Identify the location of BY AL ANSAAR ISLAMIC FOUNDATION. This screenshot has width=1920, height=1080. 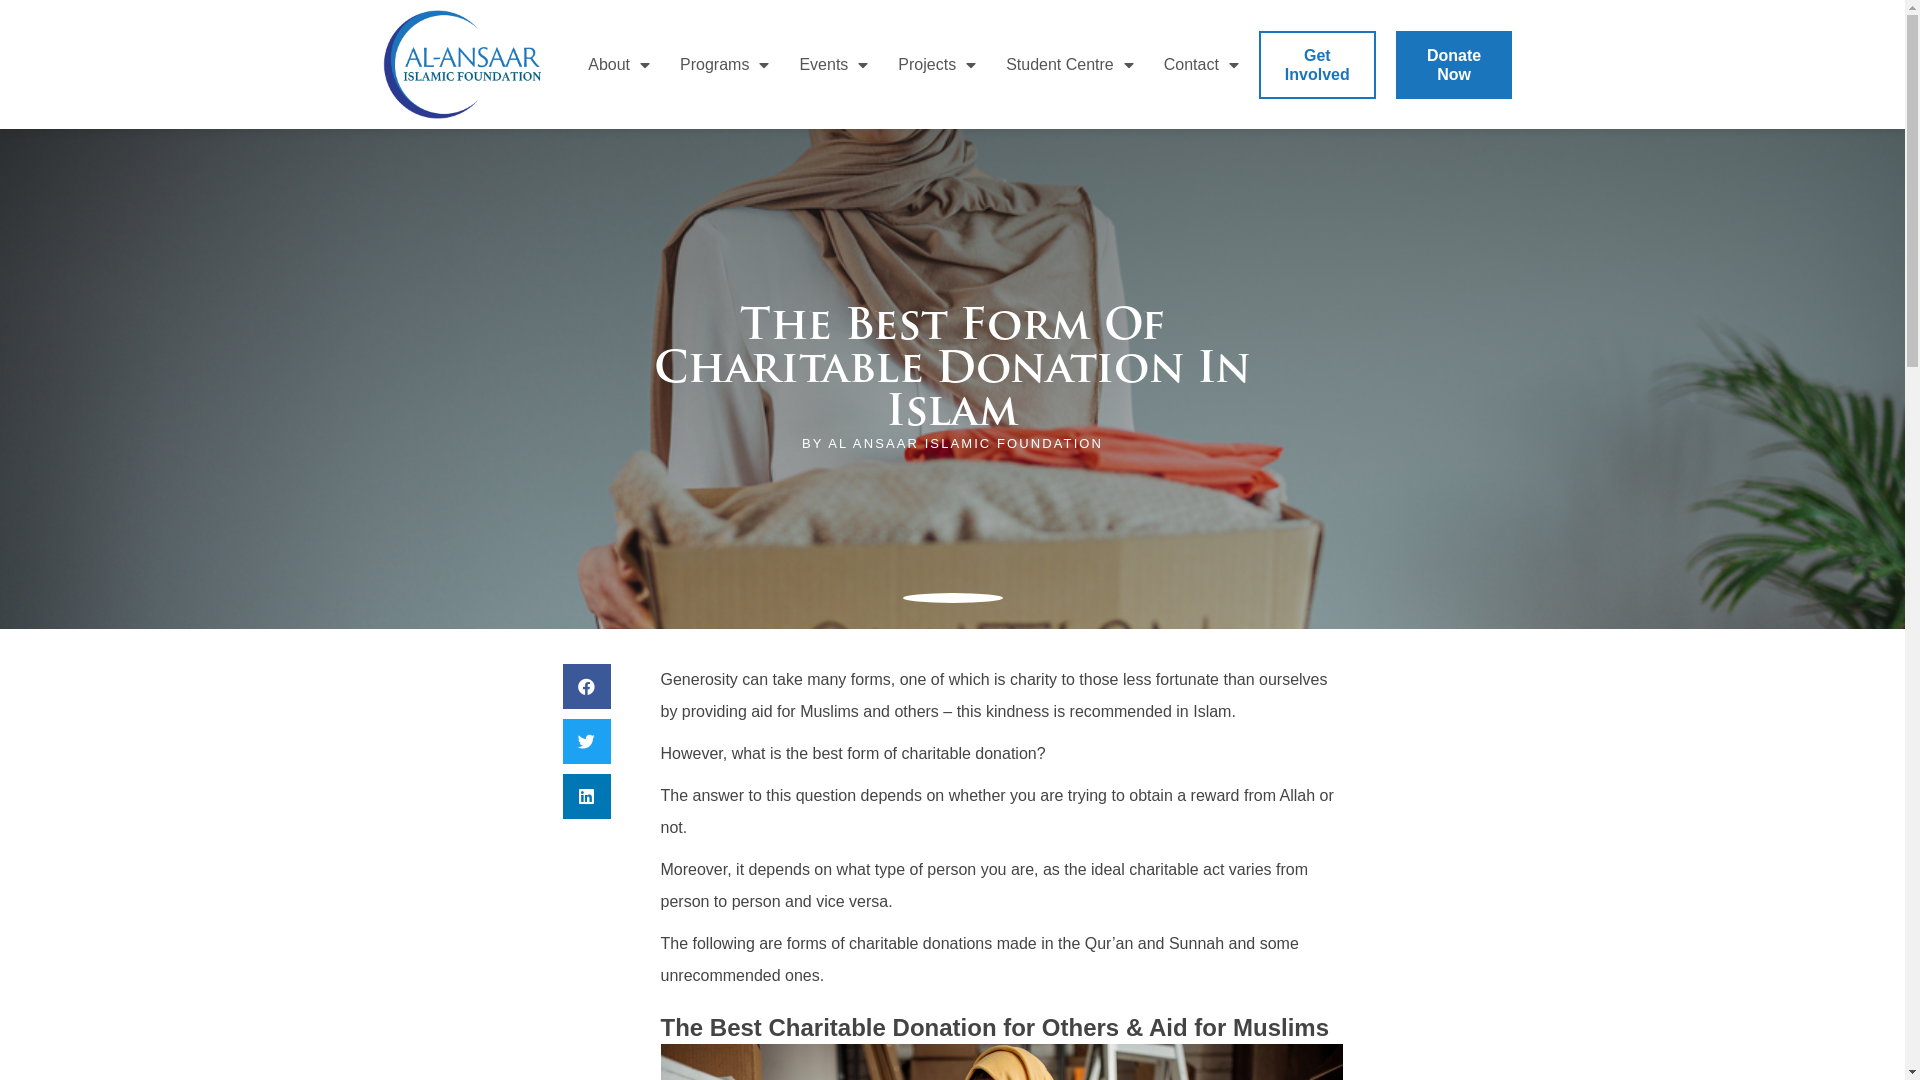
(952, 444).